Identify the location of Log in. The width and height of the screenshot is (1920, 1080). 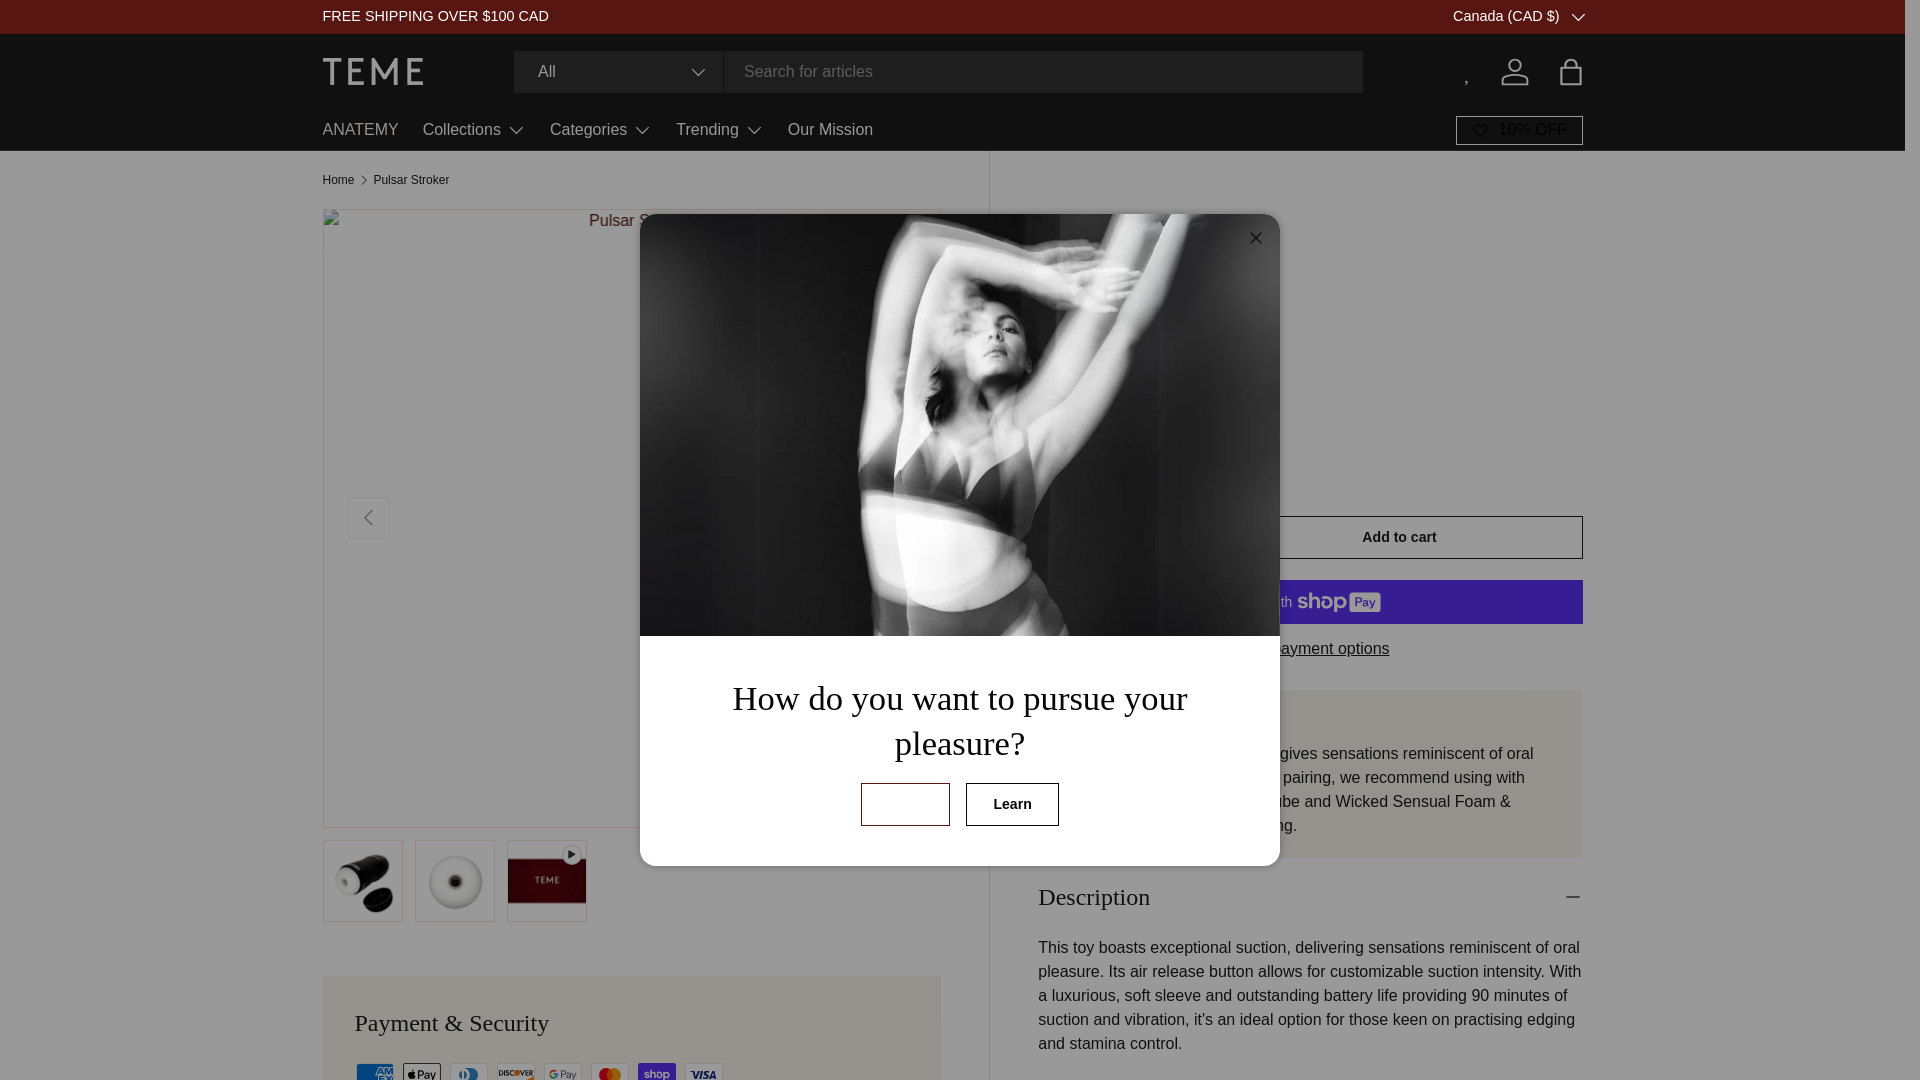
(1514, 71).